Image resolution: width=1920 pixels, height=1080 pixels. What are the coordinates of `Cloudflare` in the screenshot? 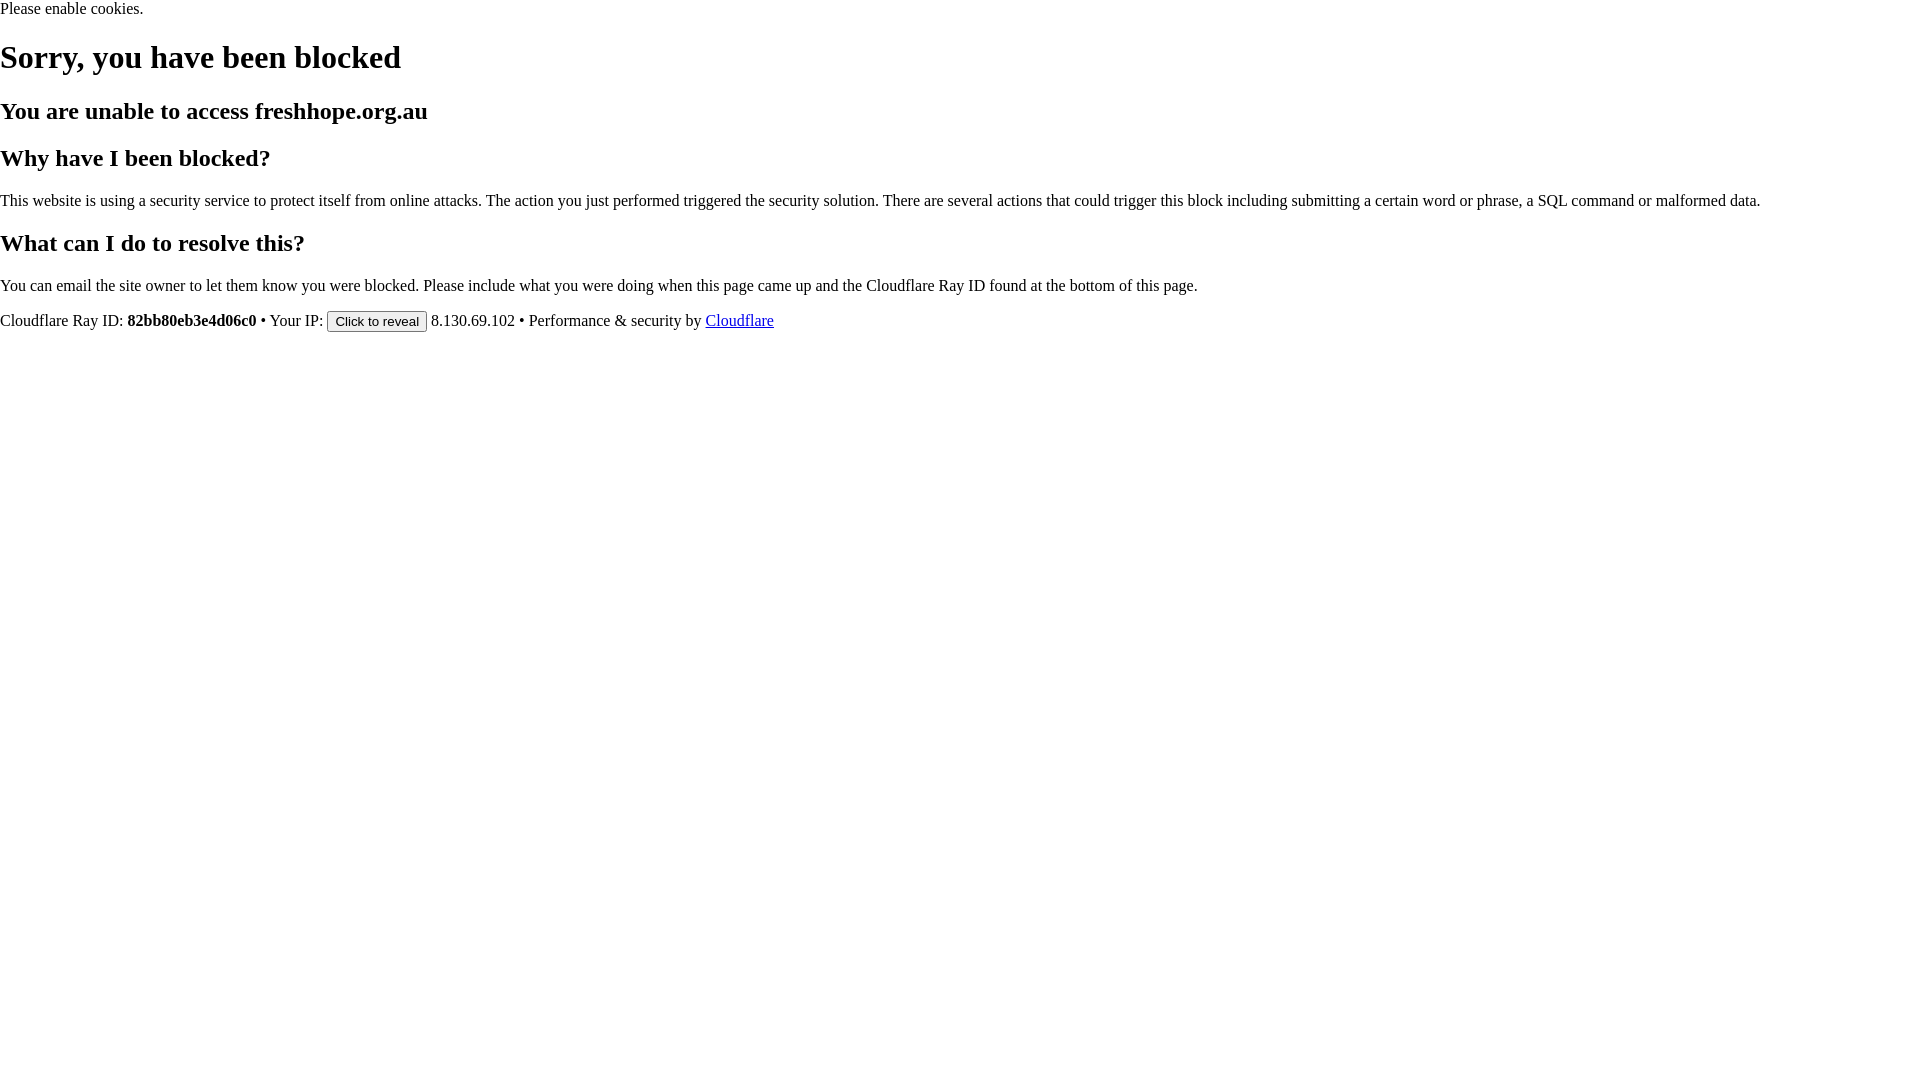 It's located at (740, 320).